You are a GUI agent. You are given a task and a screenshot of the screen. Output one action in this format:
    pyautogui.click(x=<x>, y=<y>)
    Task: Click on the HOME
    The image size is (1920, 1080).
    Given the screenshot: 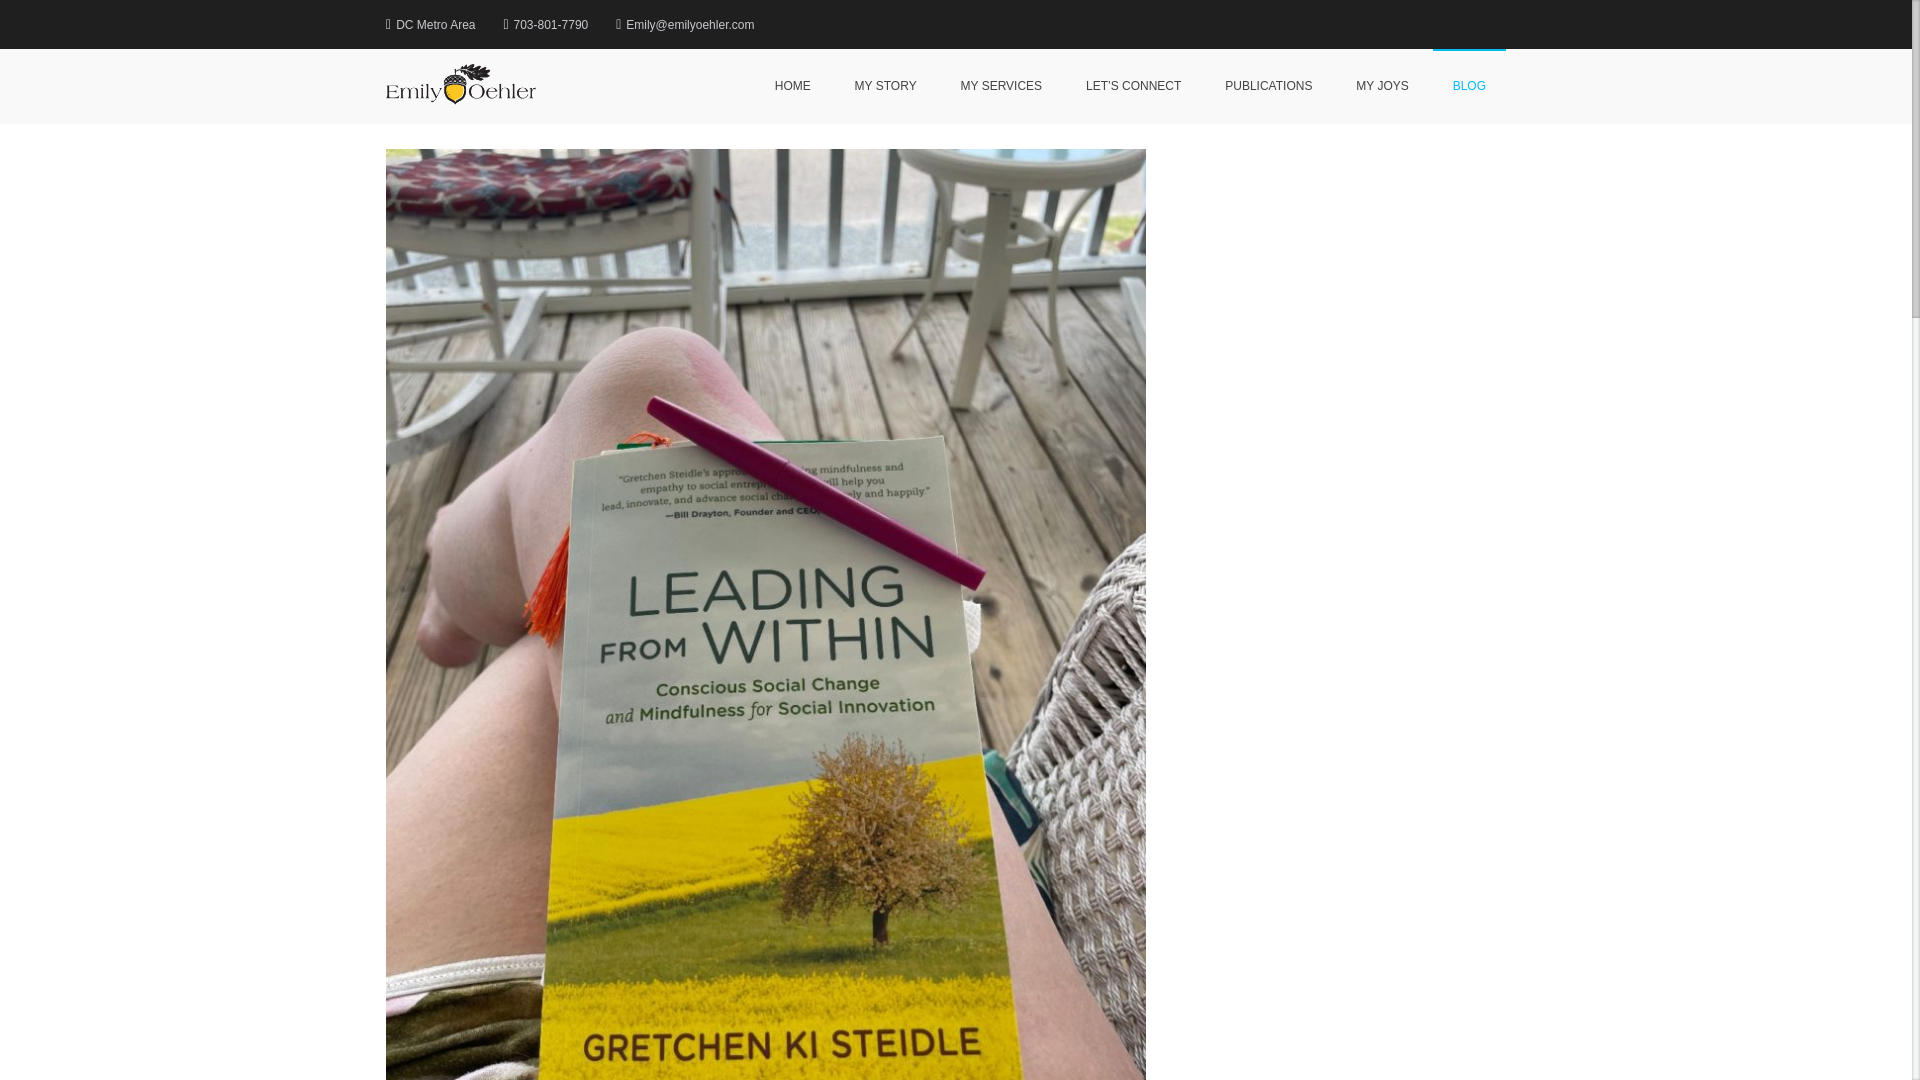 What is the action you would take?
    pyautogui.click(x=792, y=86)
    